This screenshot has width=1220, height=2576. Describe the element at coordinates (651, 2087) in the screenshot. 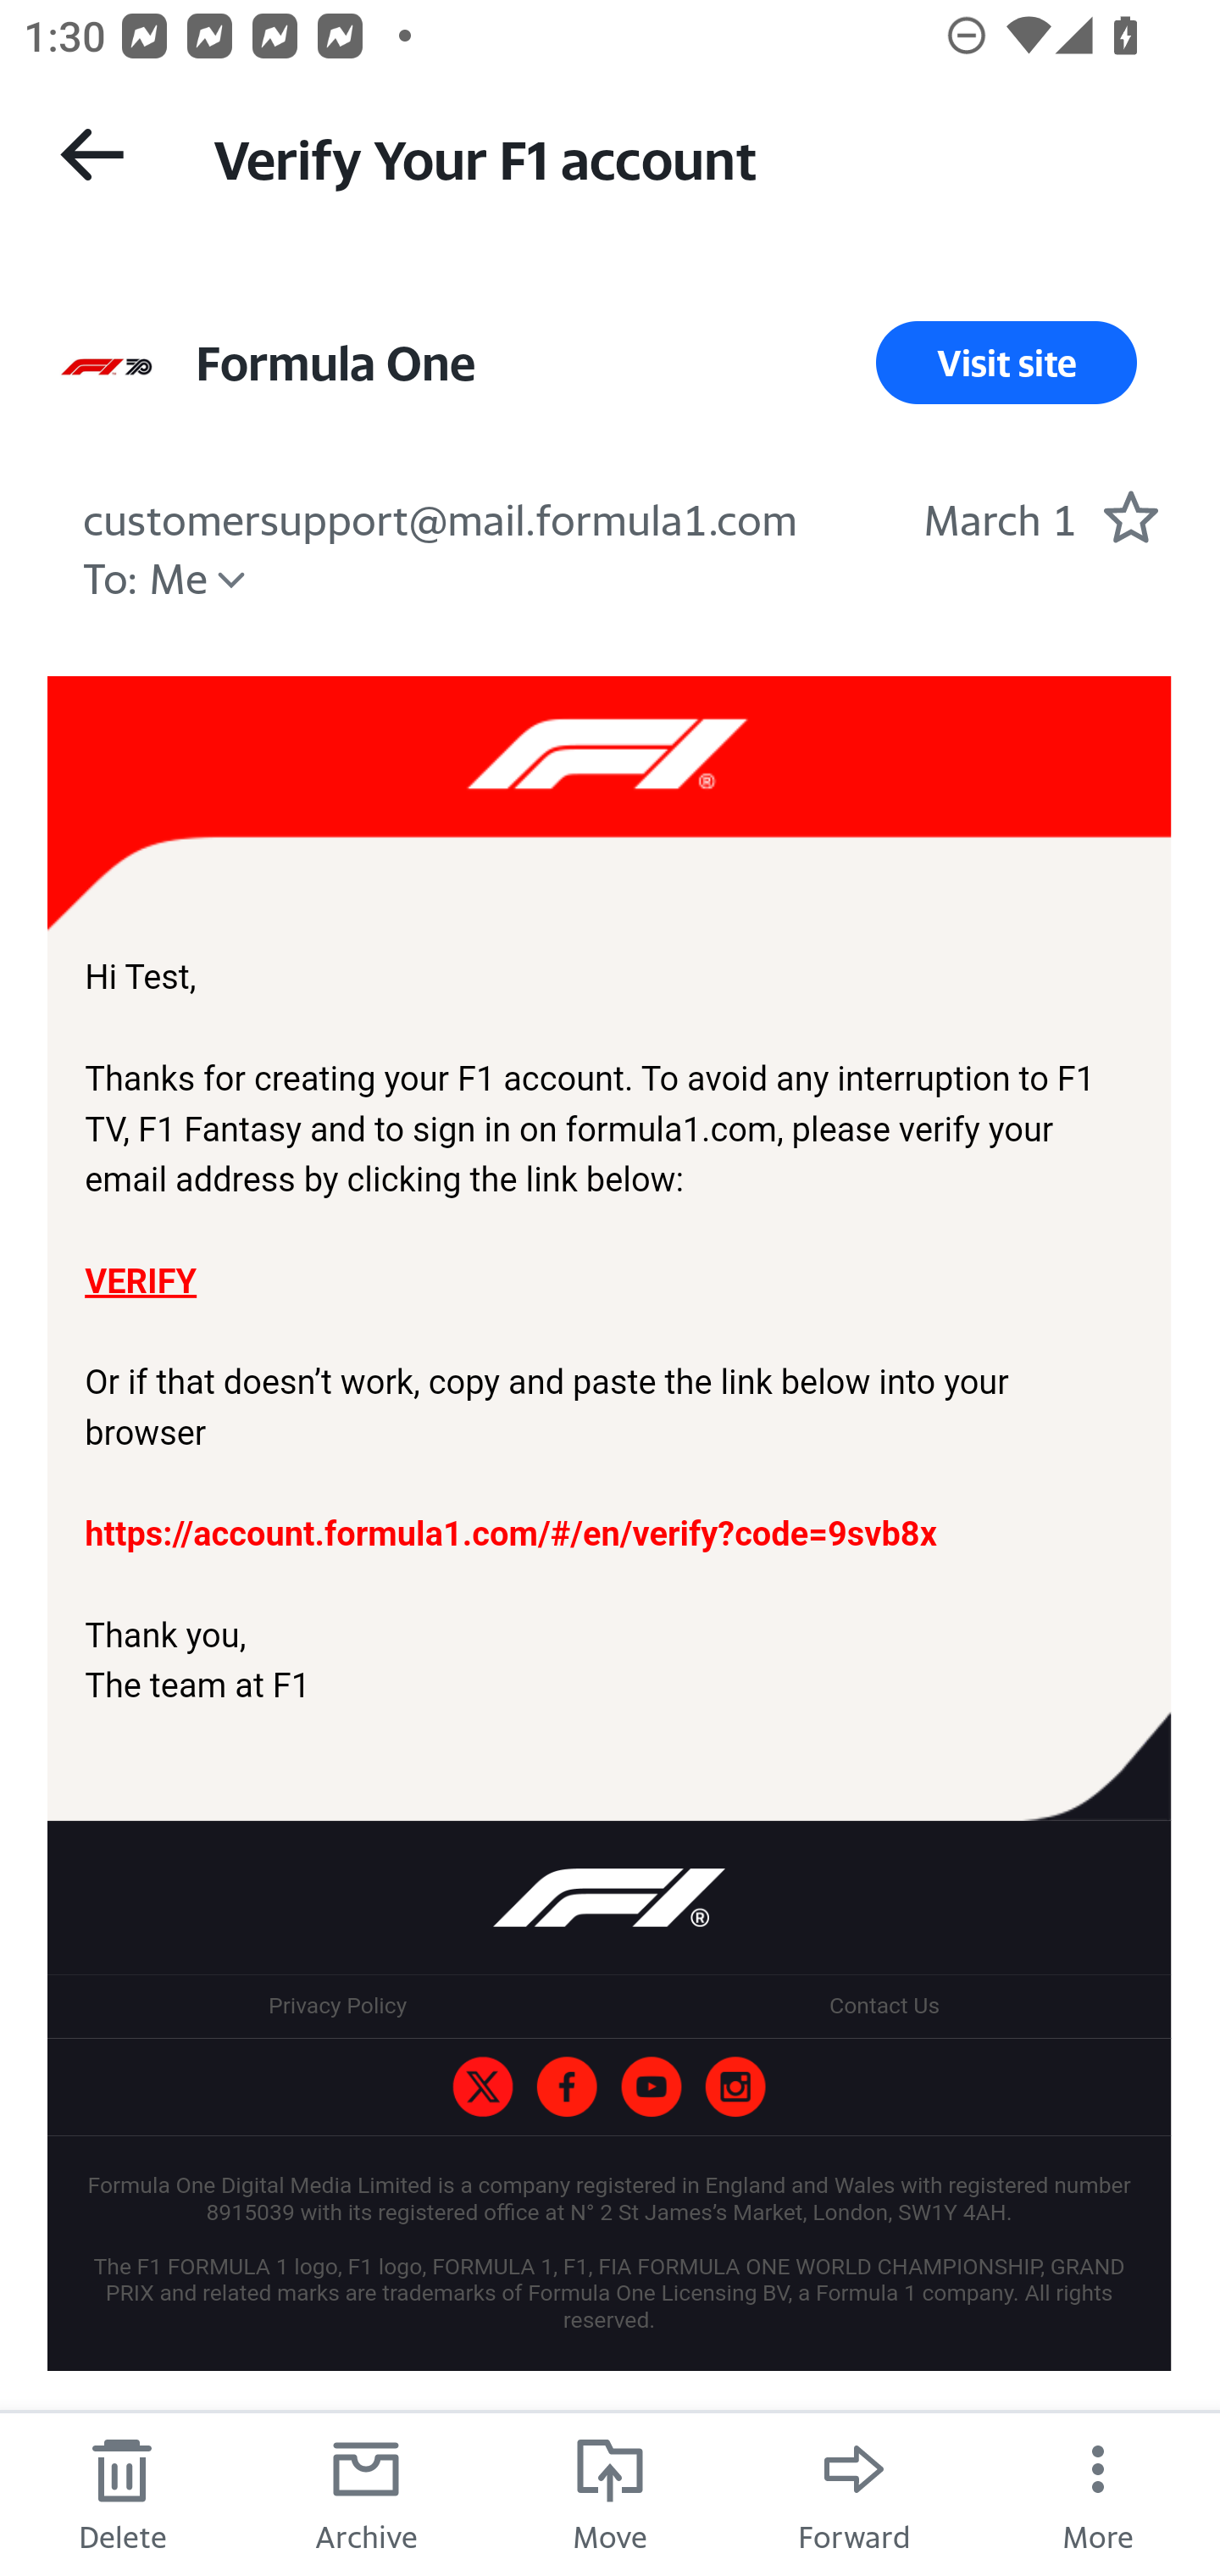

I see `Formula1` at that location.